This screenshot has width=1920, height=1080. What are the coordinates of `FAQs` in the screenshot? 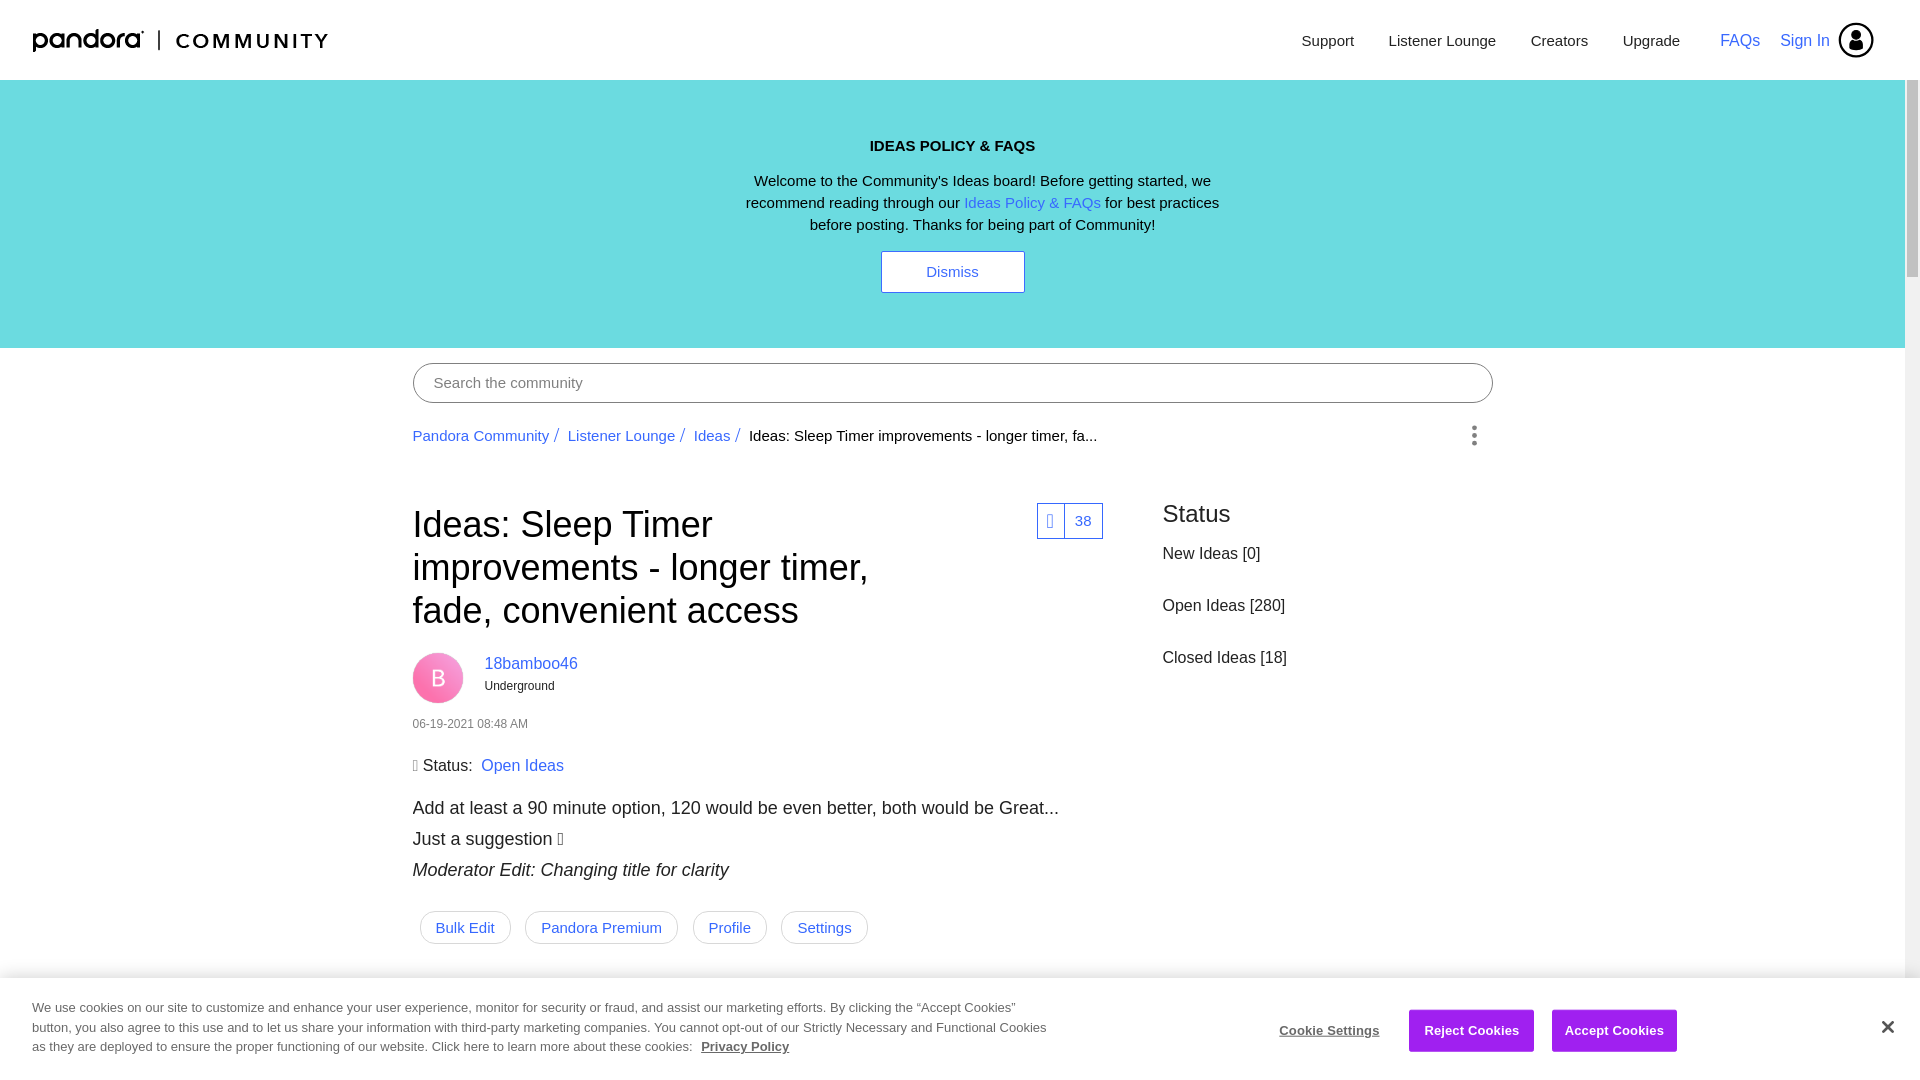 It's located at (1740, 40).